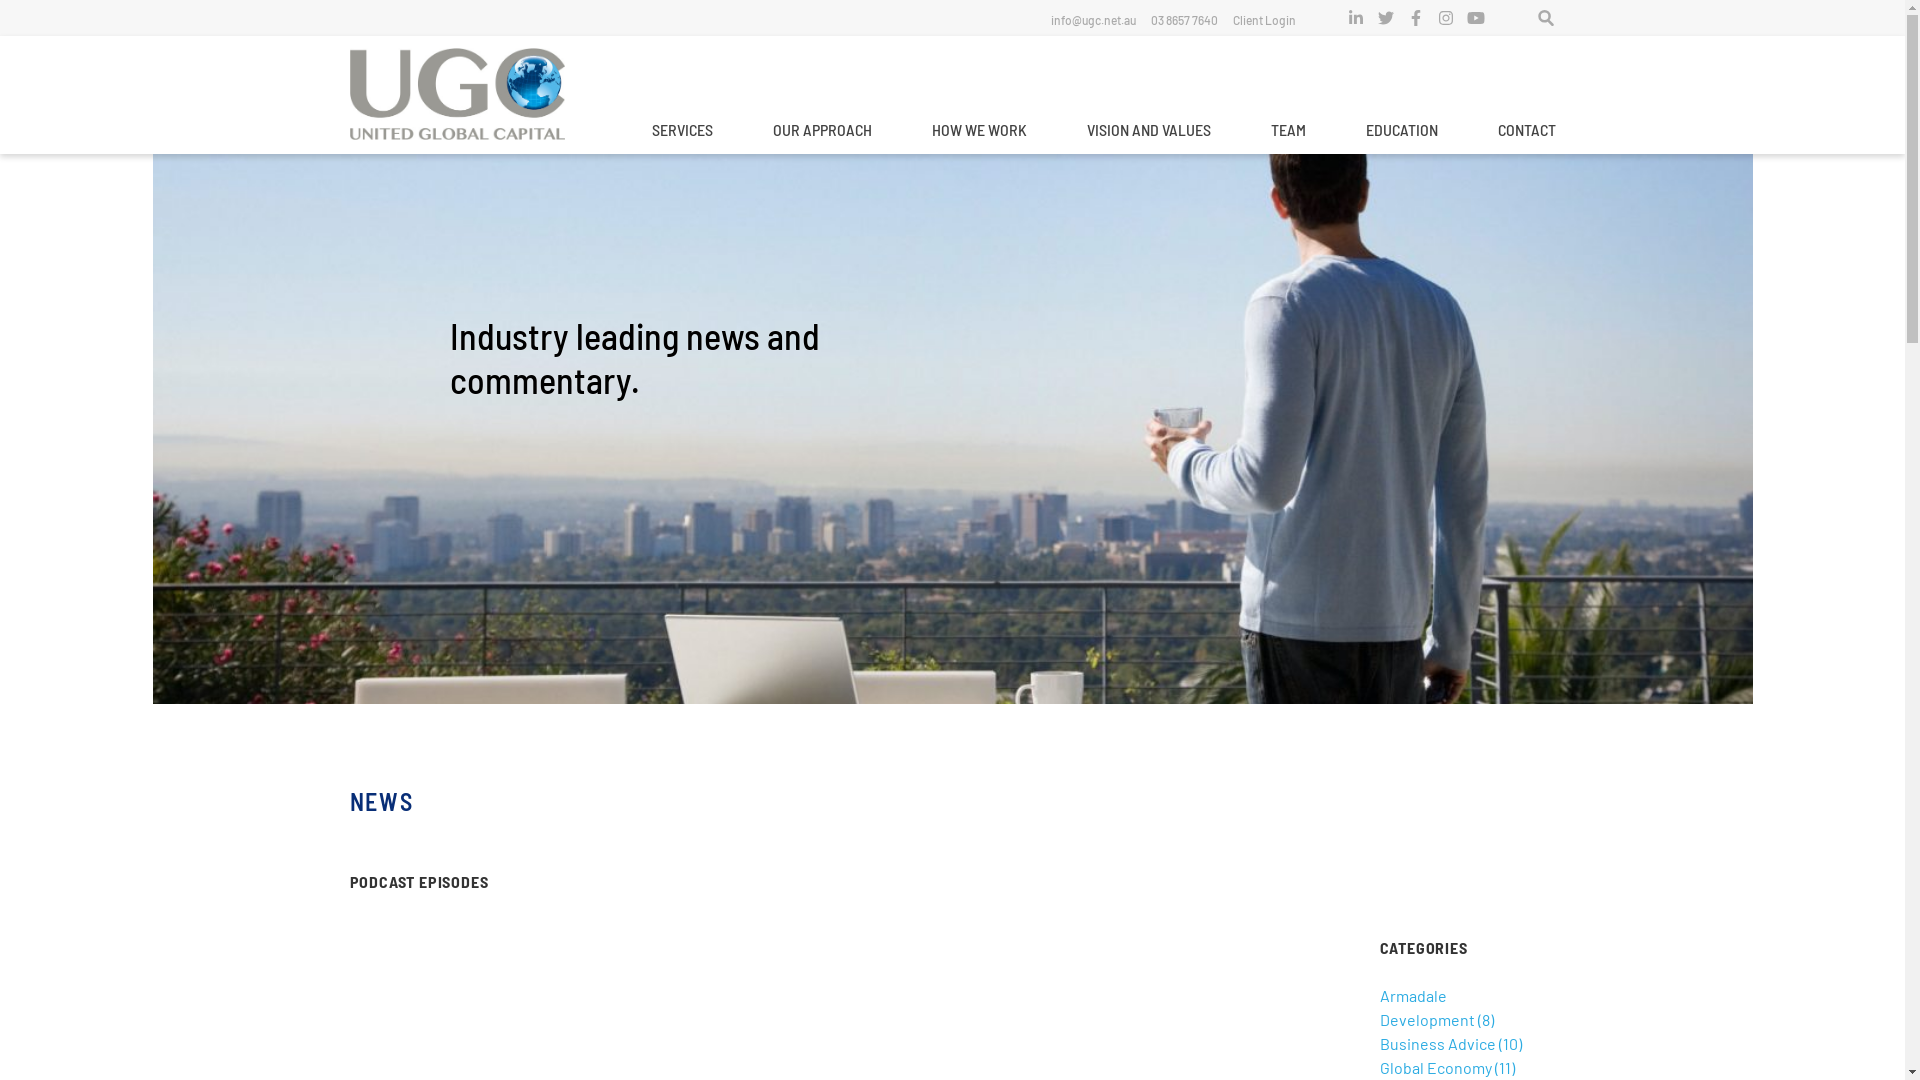 Image resolution: width=1920 pixels, height=1080 pixels. What do you see at coordinates (1527, 132) in the screenshot?
I see `CONTACT` at bounding box center [1527, 132].